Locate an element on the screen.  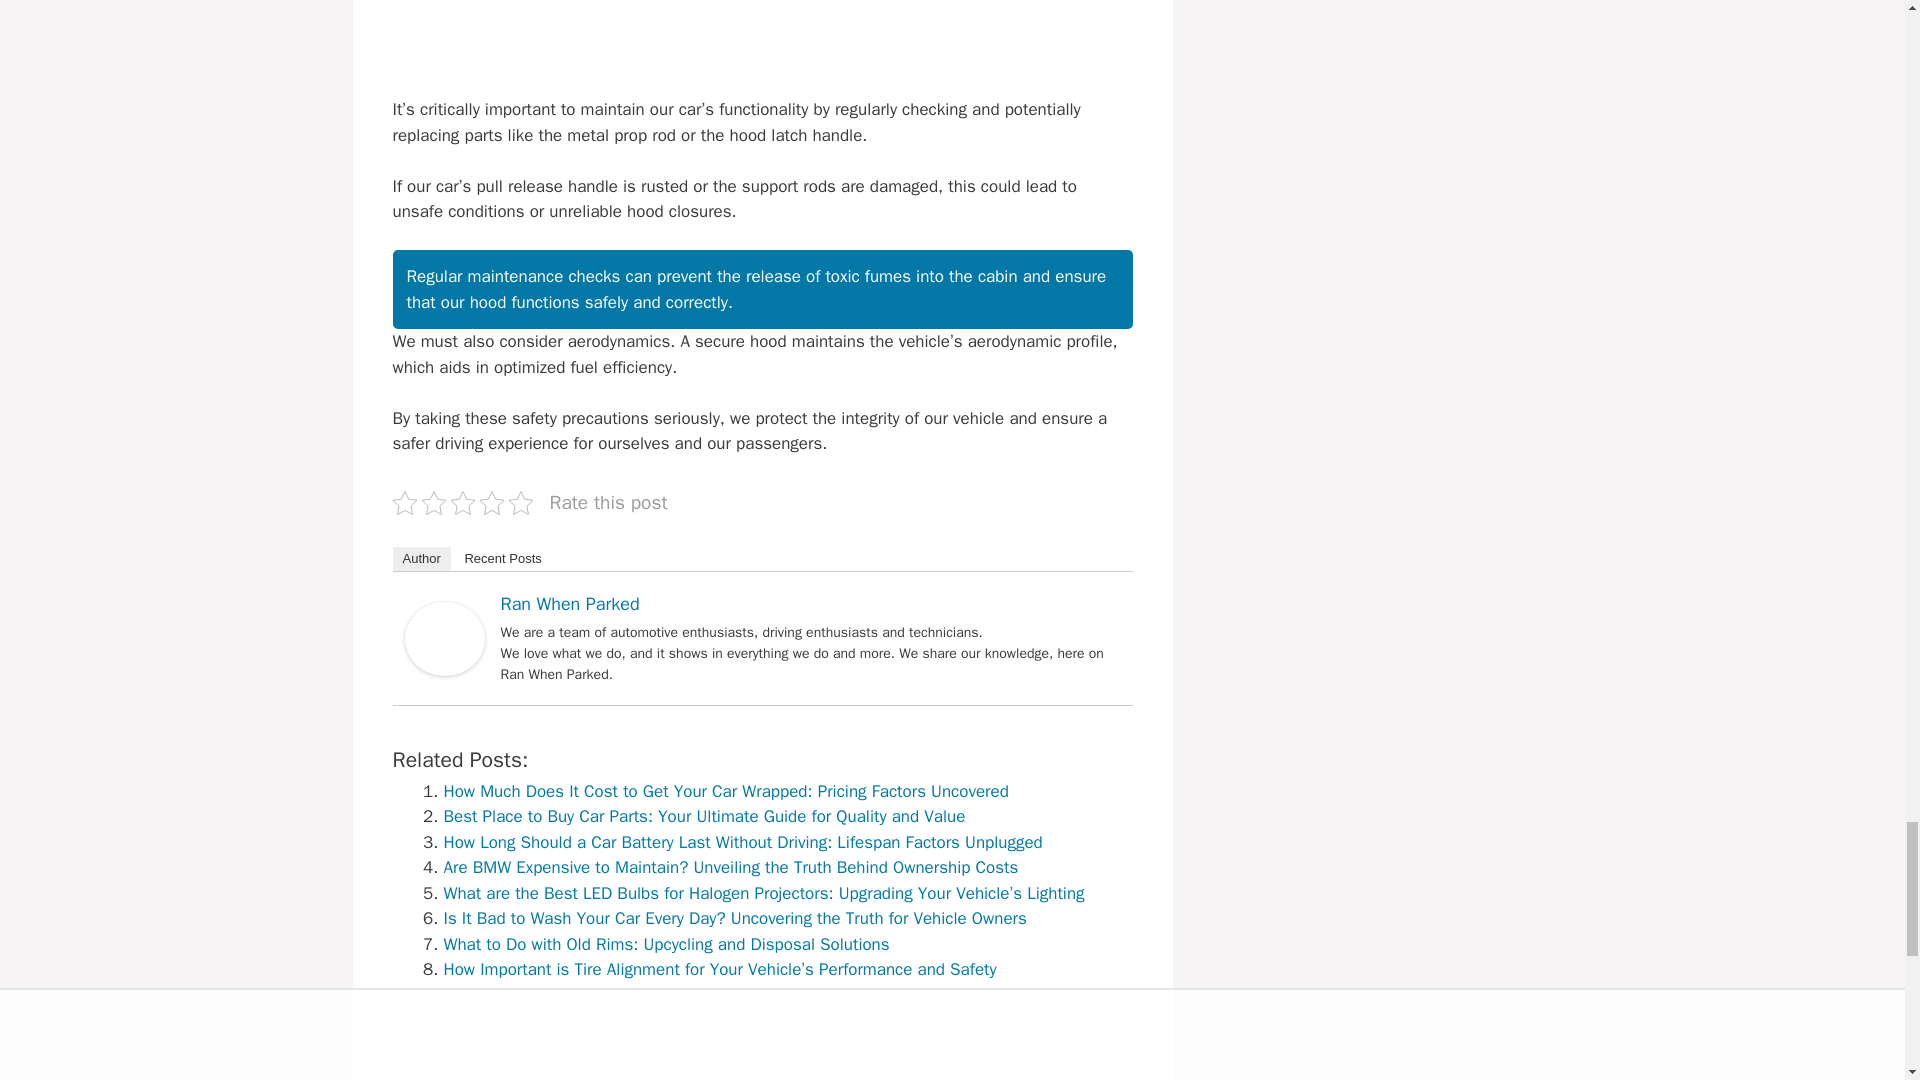
Ran When Parked is located at coordinates (443, 670).